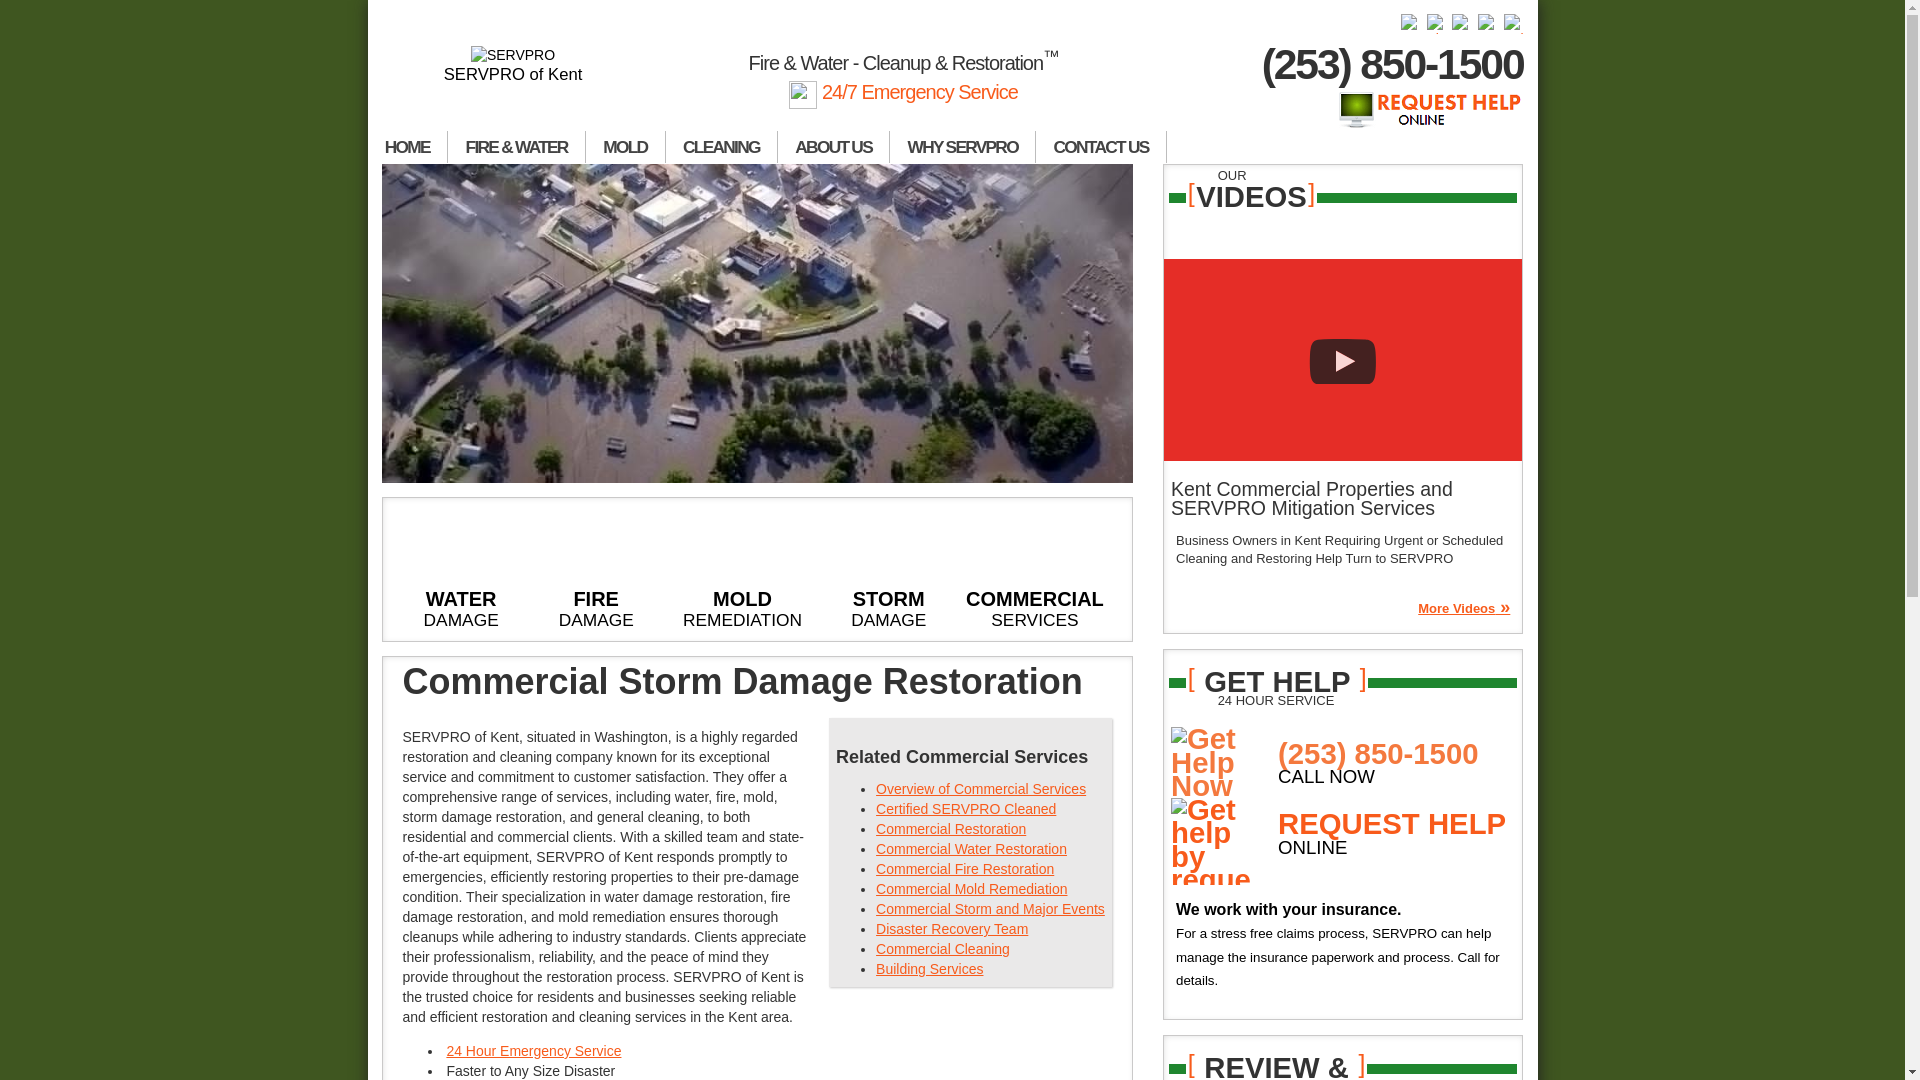 The image size is (1920, 1080). I want to click on ABOUT US, so click(834, 147).